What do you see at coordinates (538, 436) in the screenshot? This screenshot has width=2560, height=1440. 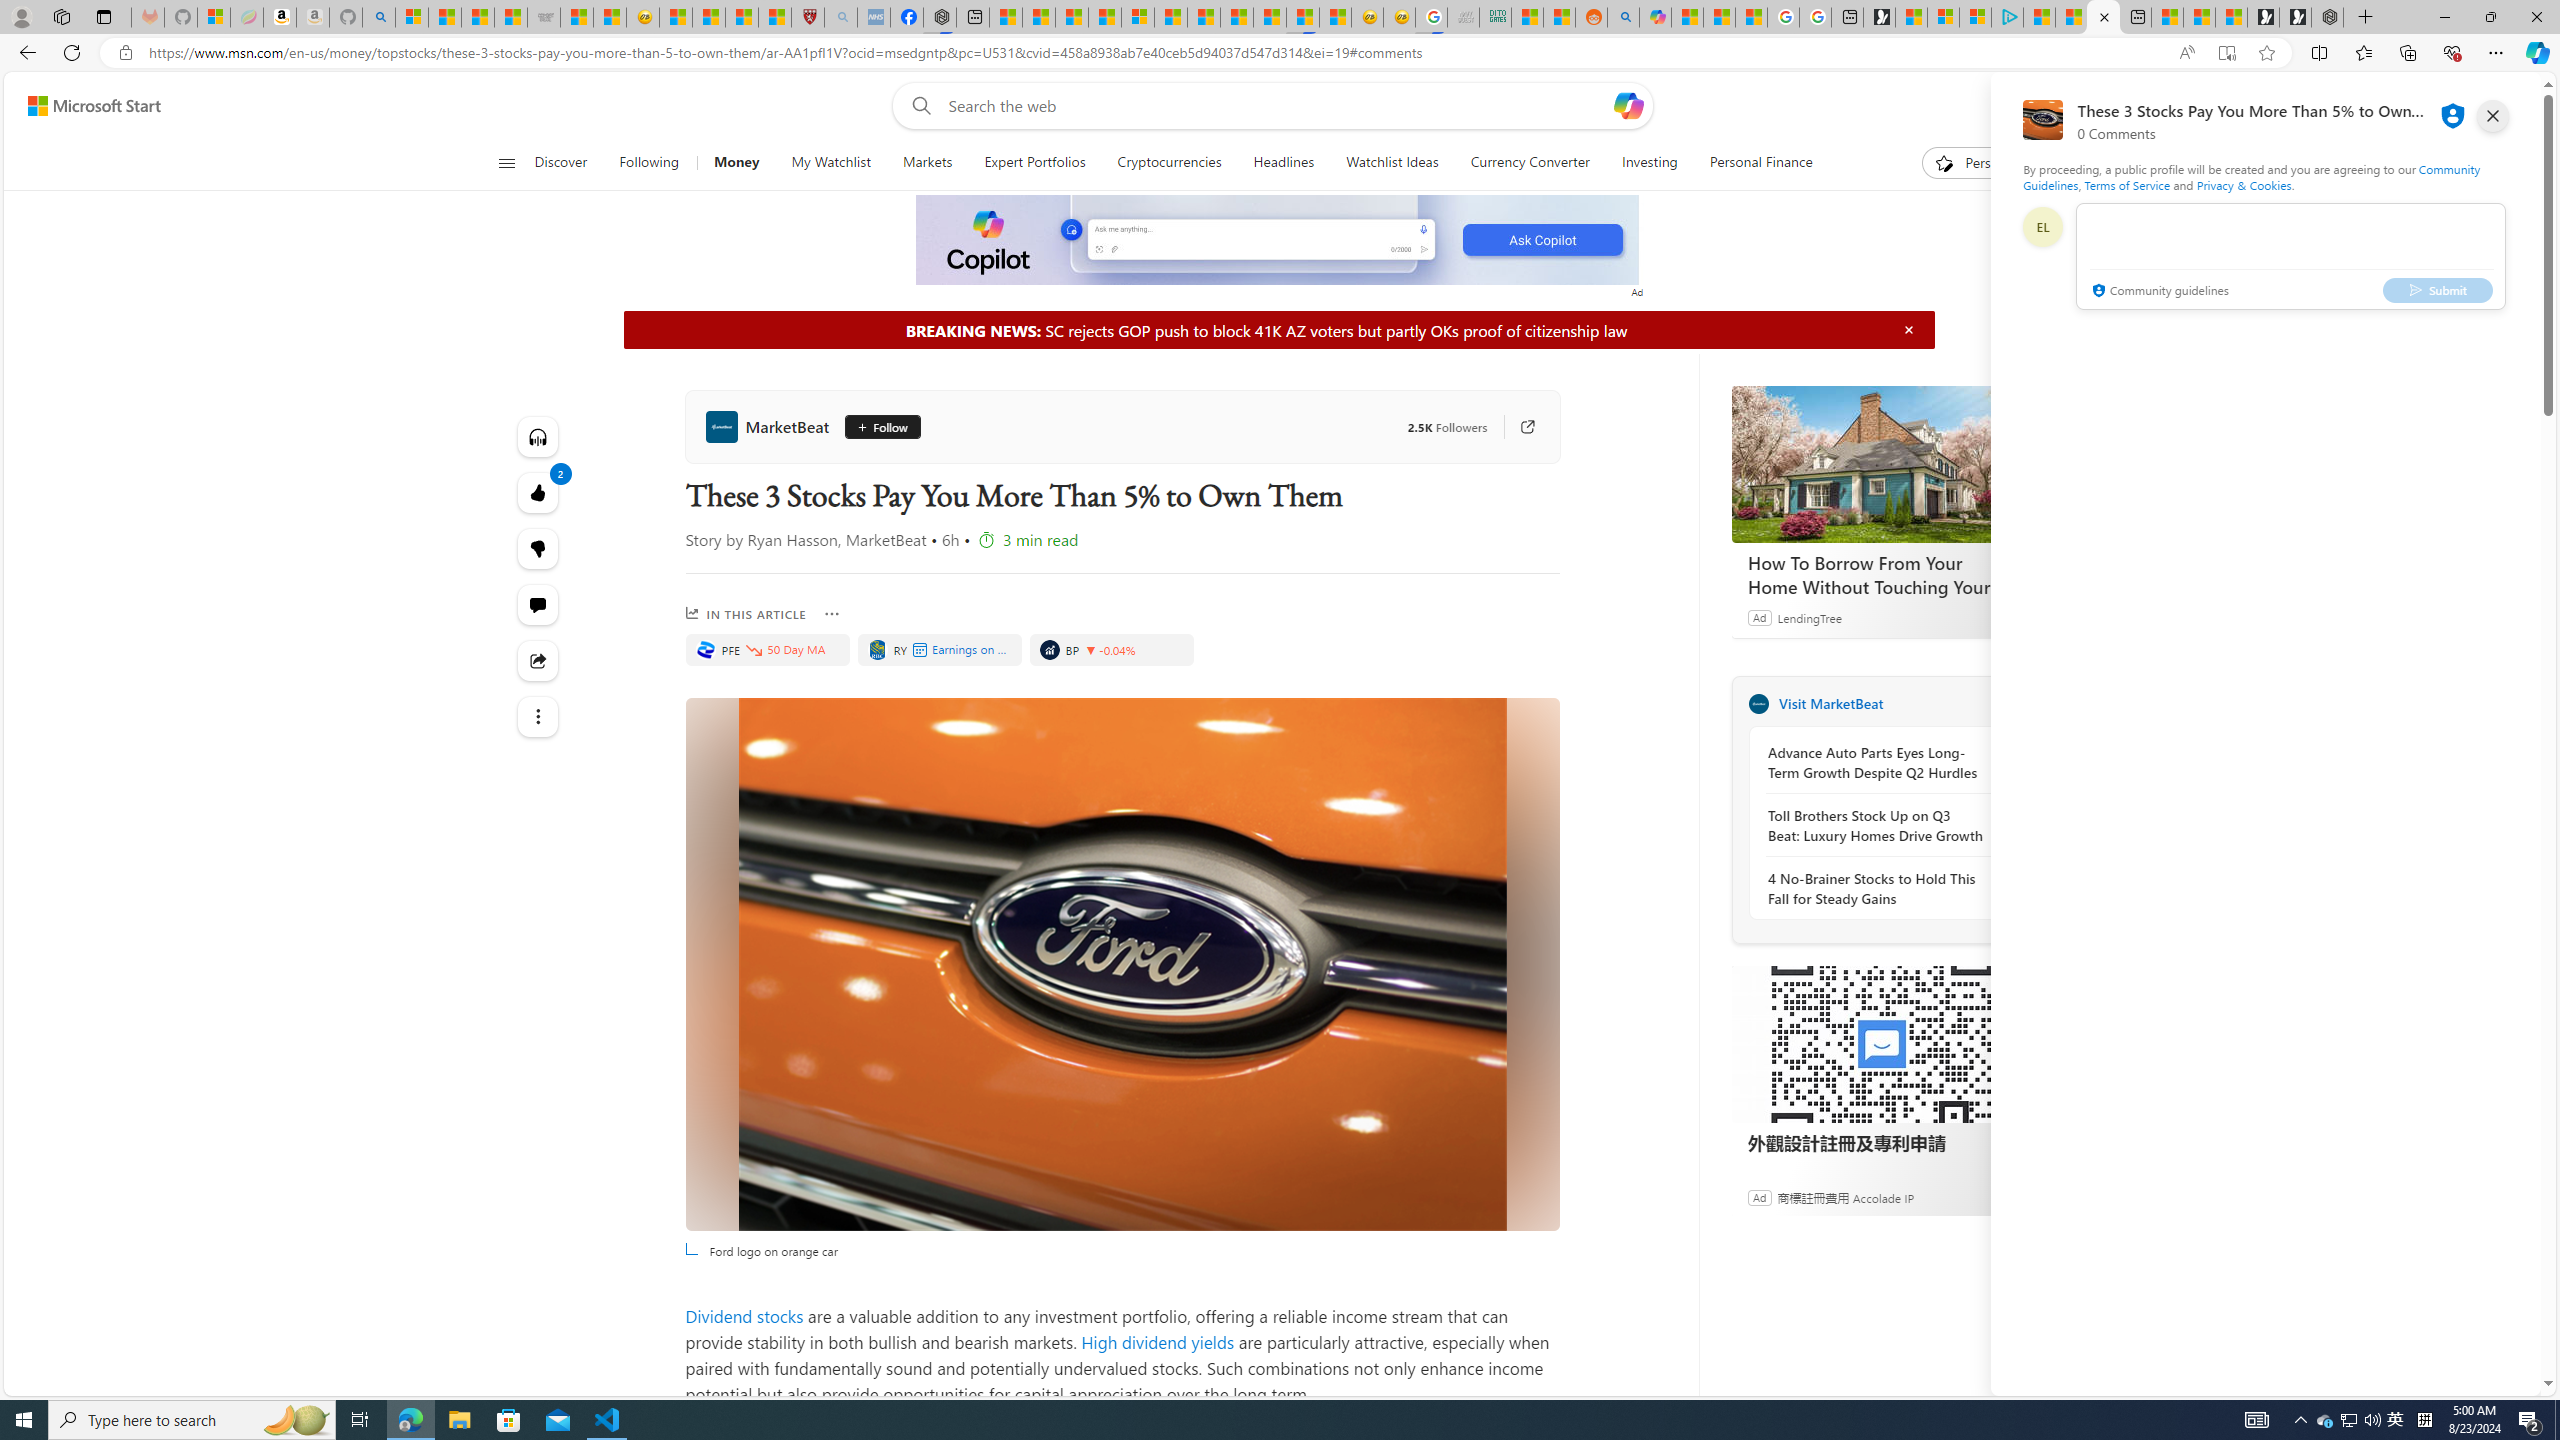 I see `Listen to this article` at bounding box center [538, 436].